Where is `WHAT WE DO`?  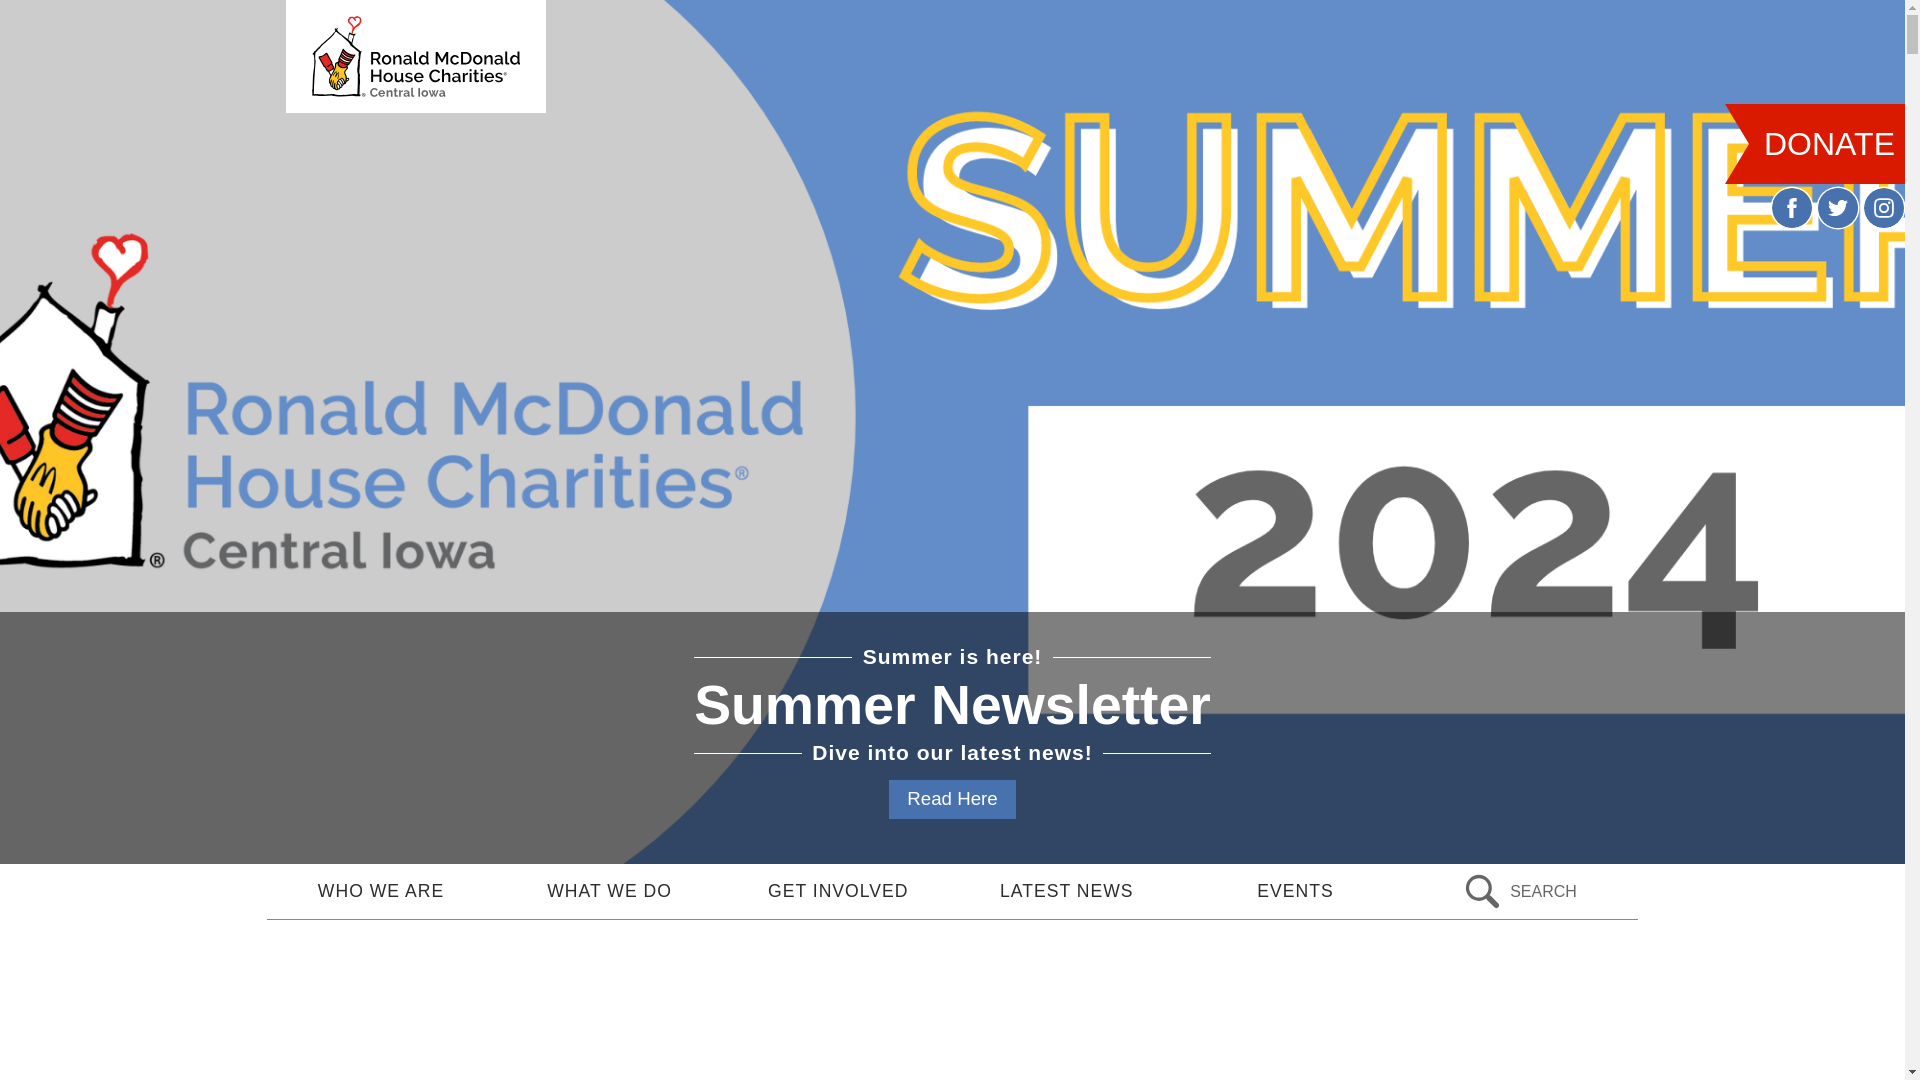 WHAT WE DO is located at coordinates (609, 892).